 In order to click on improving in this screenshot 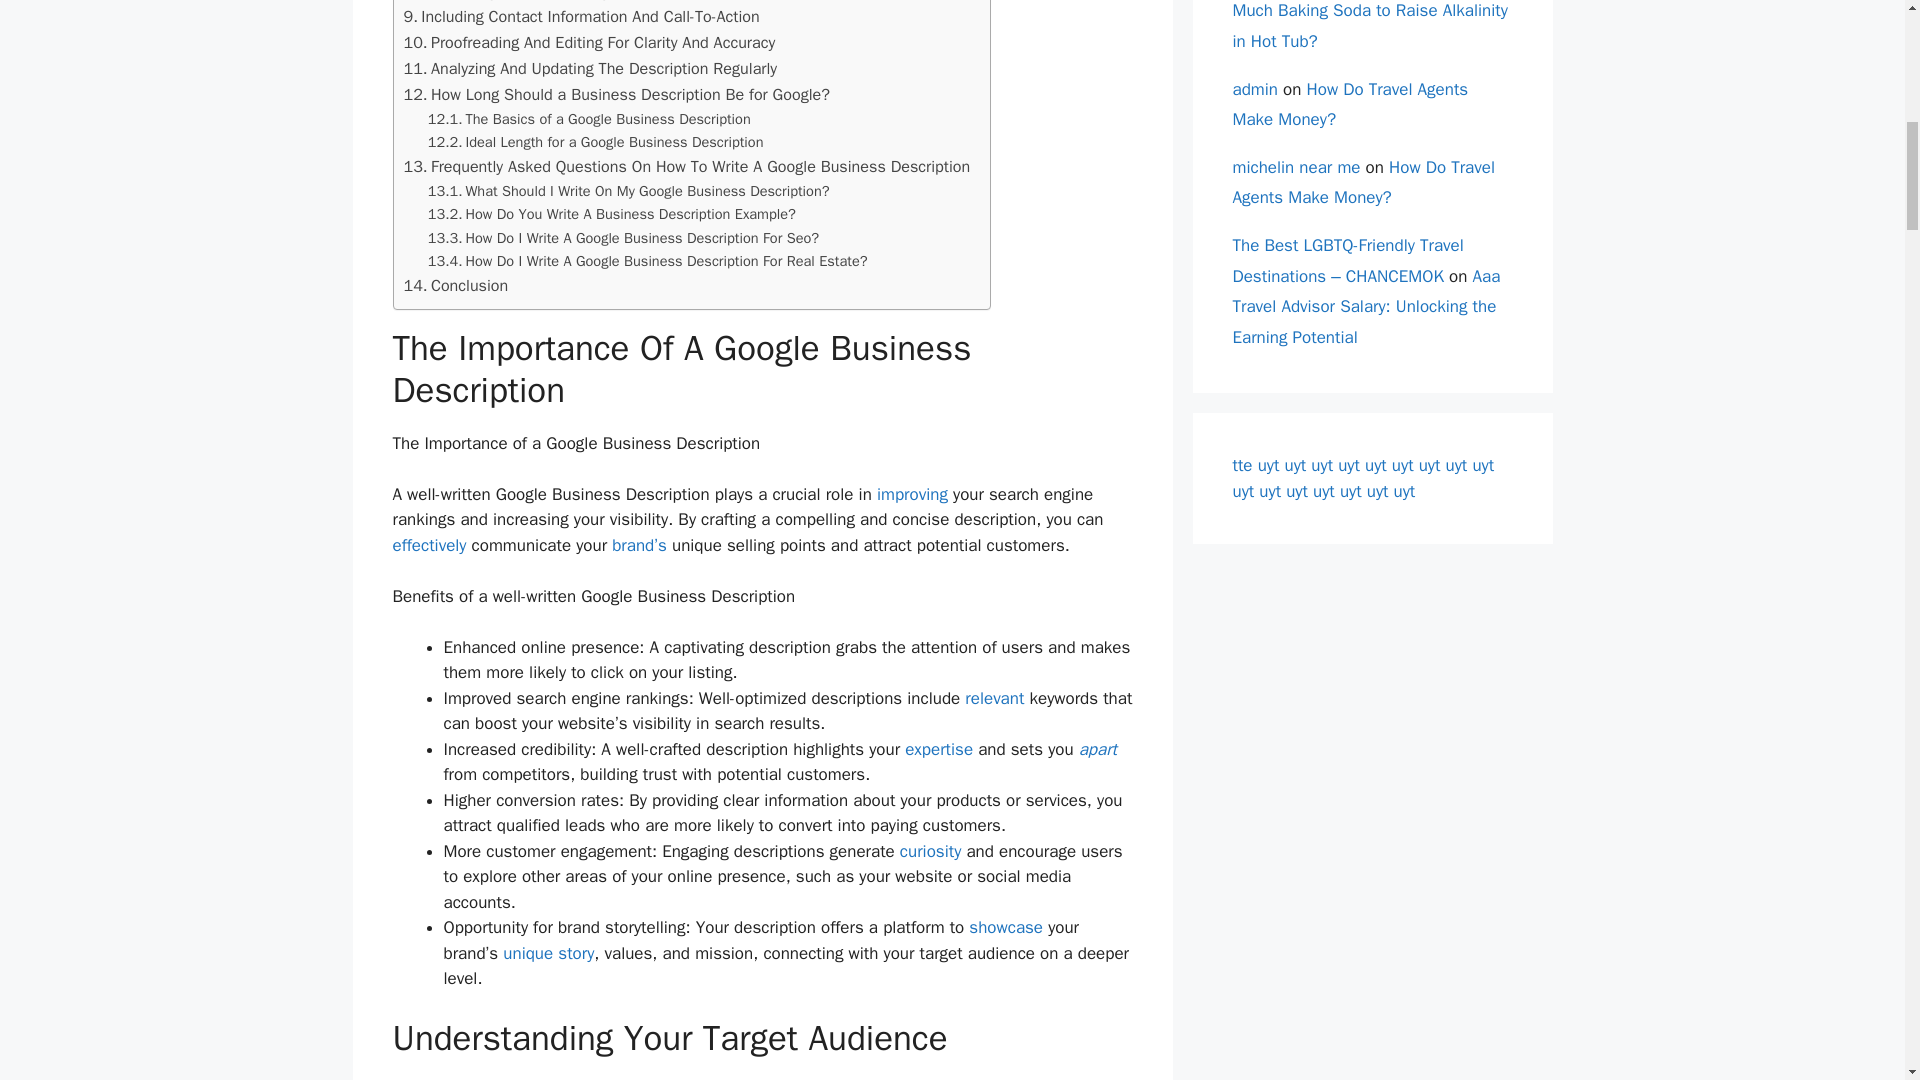, I will do `click(912, 494)`.